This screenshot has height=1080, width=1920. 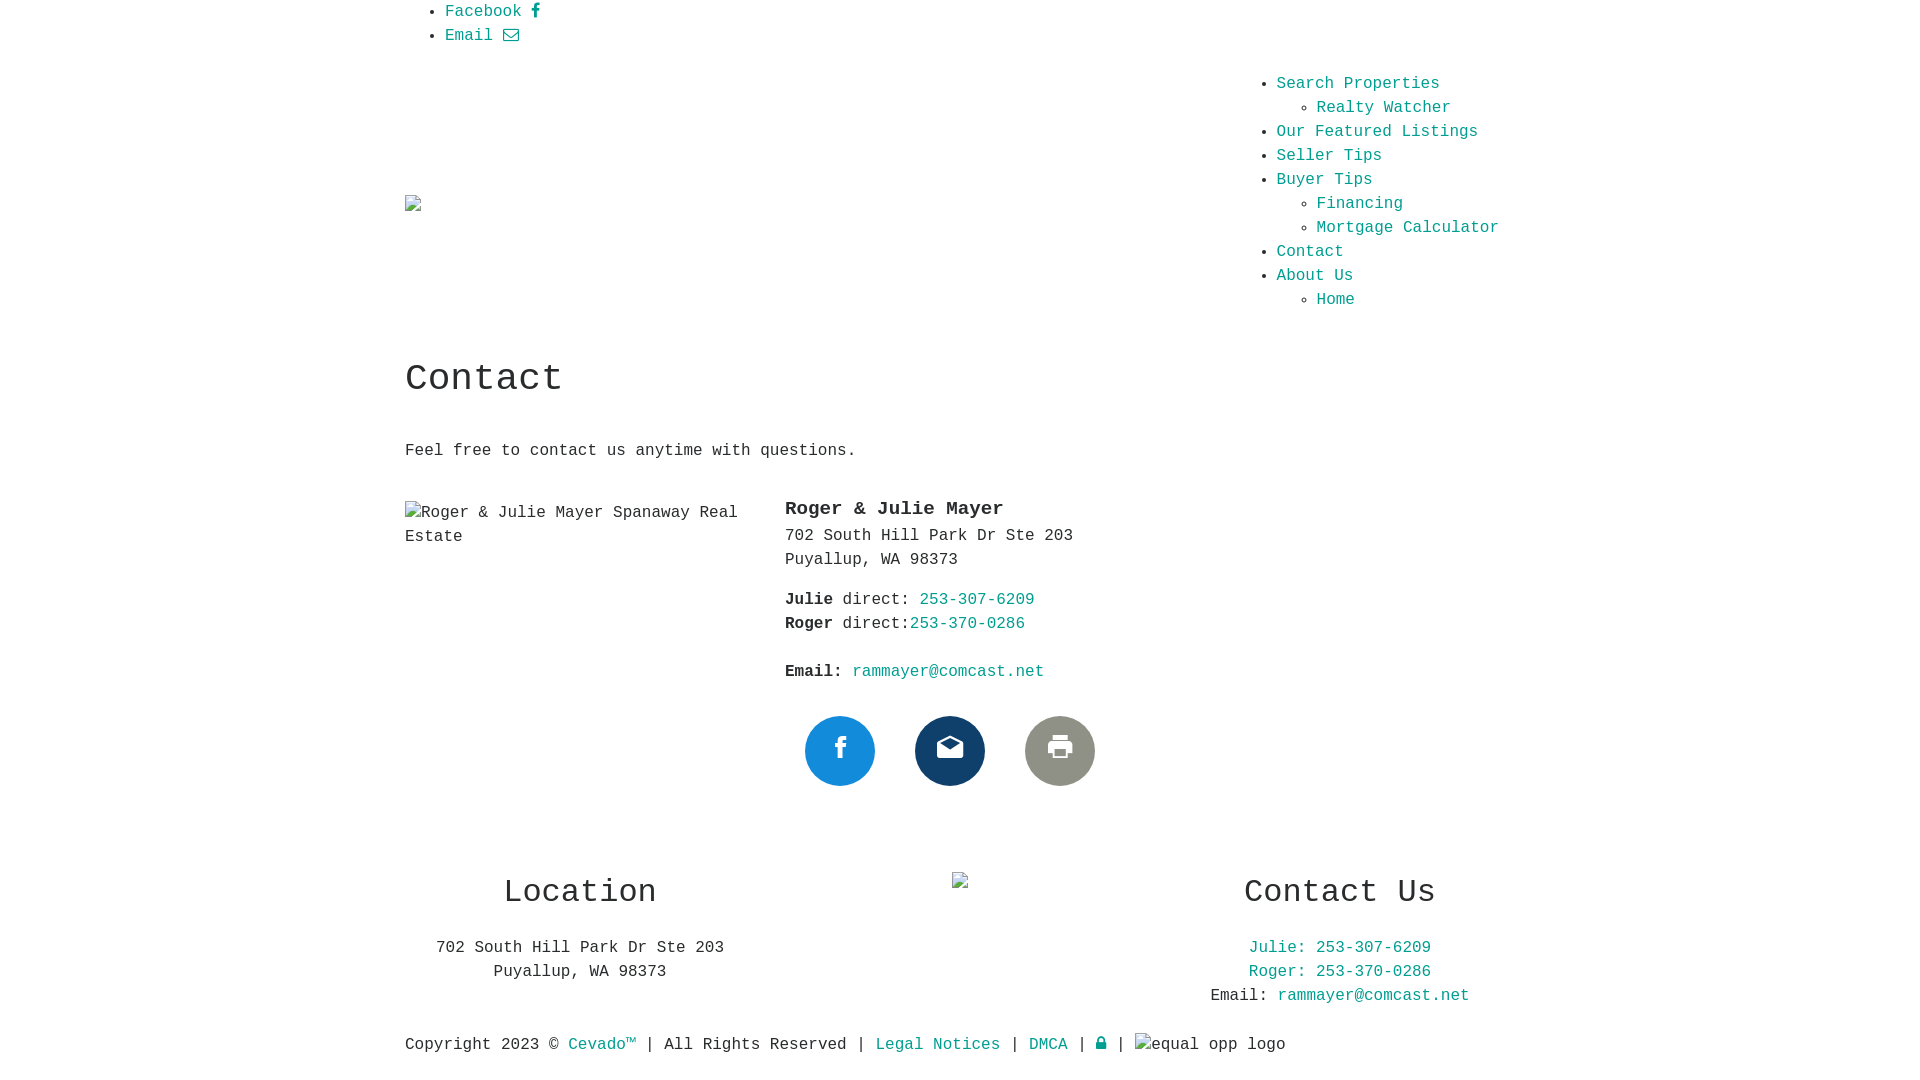 I want to click on DMCA, so click(x=1053, y=1045).